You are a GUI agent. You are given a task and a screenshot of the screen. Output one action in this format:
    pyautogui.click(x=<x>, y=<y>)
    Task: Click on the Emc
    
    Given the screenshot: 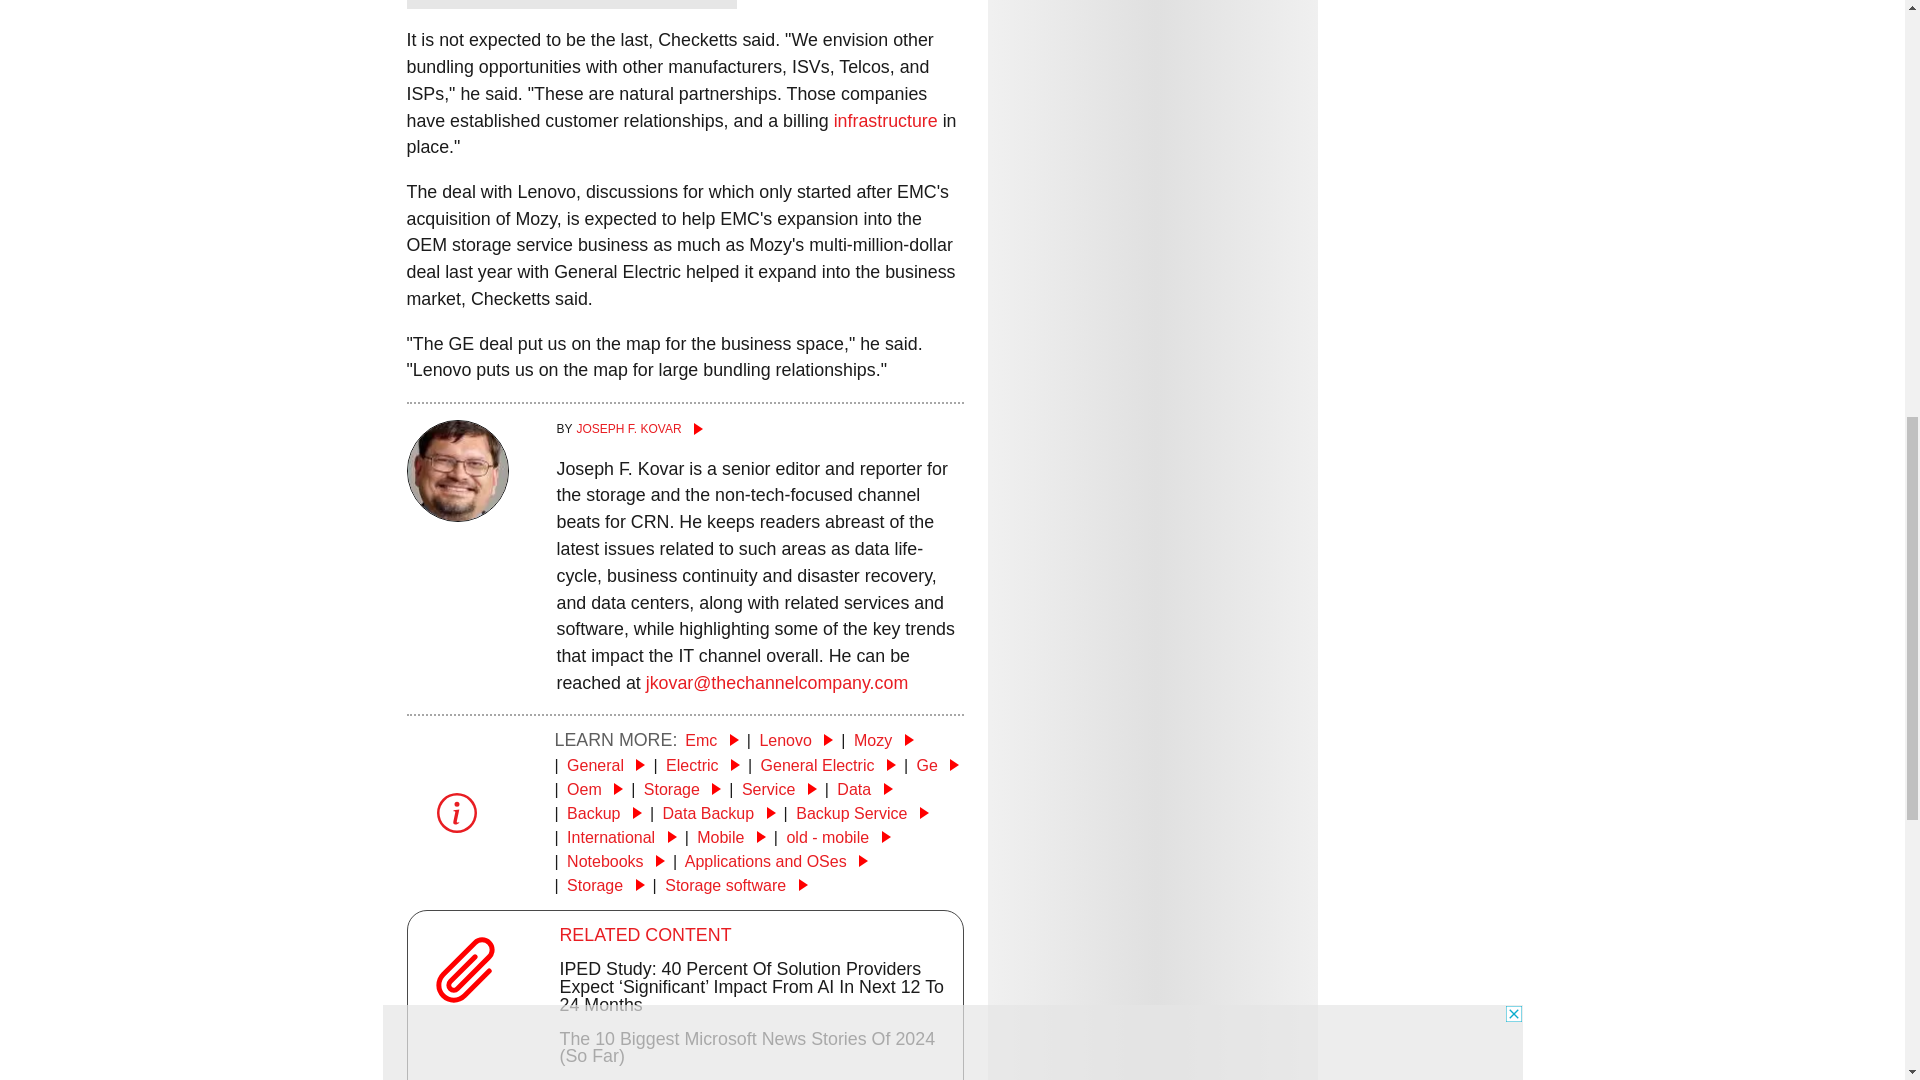 What is the action you would take?
    pyautogui.click(x=711, y=740)
    